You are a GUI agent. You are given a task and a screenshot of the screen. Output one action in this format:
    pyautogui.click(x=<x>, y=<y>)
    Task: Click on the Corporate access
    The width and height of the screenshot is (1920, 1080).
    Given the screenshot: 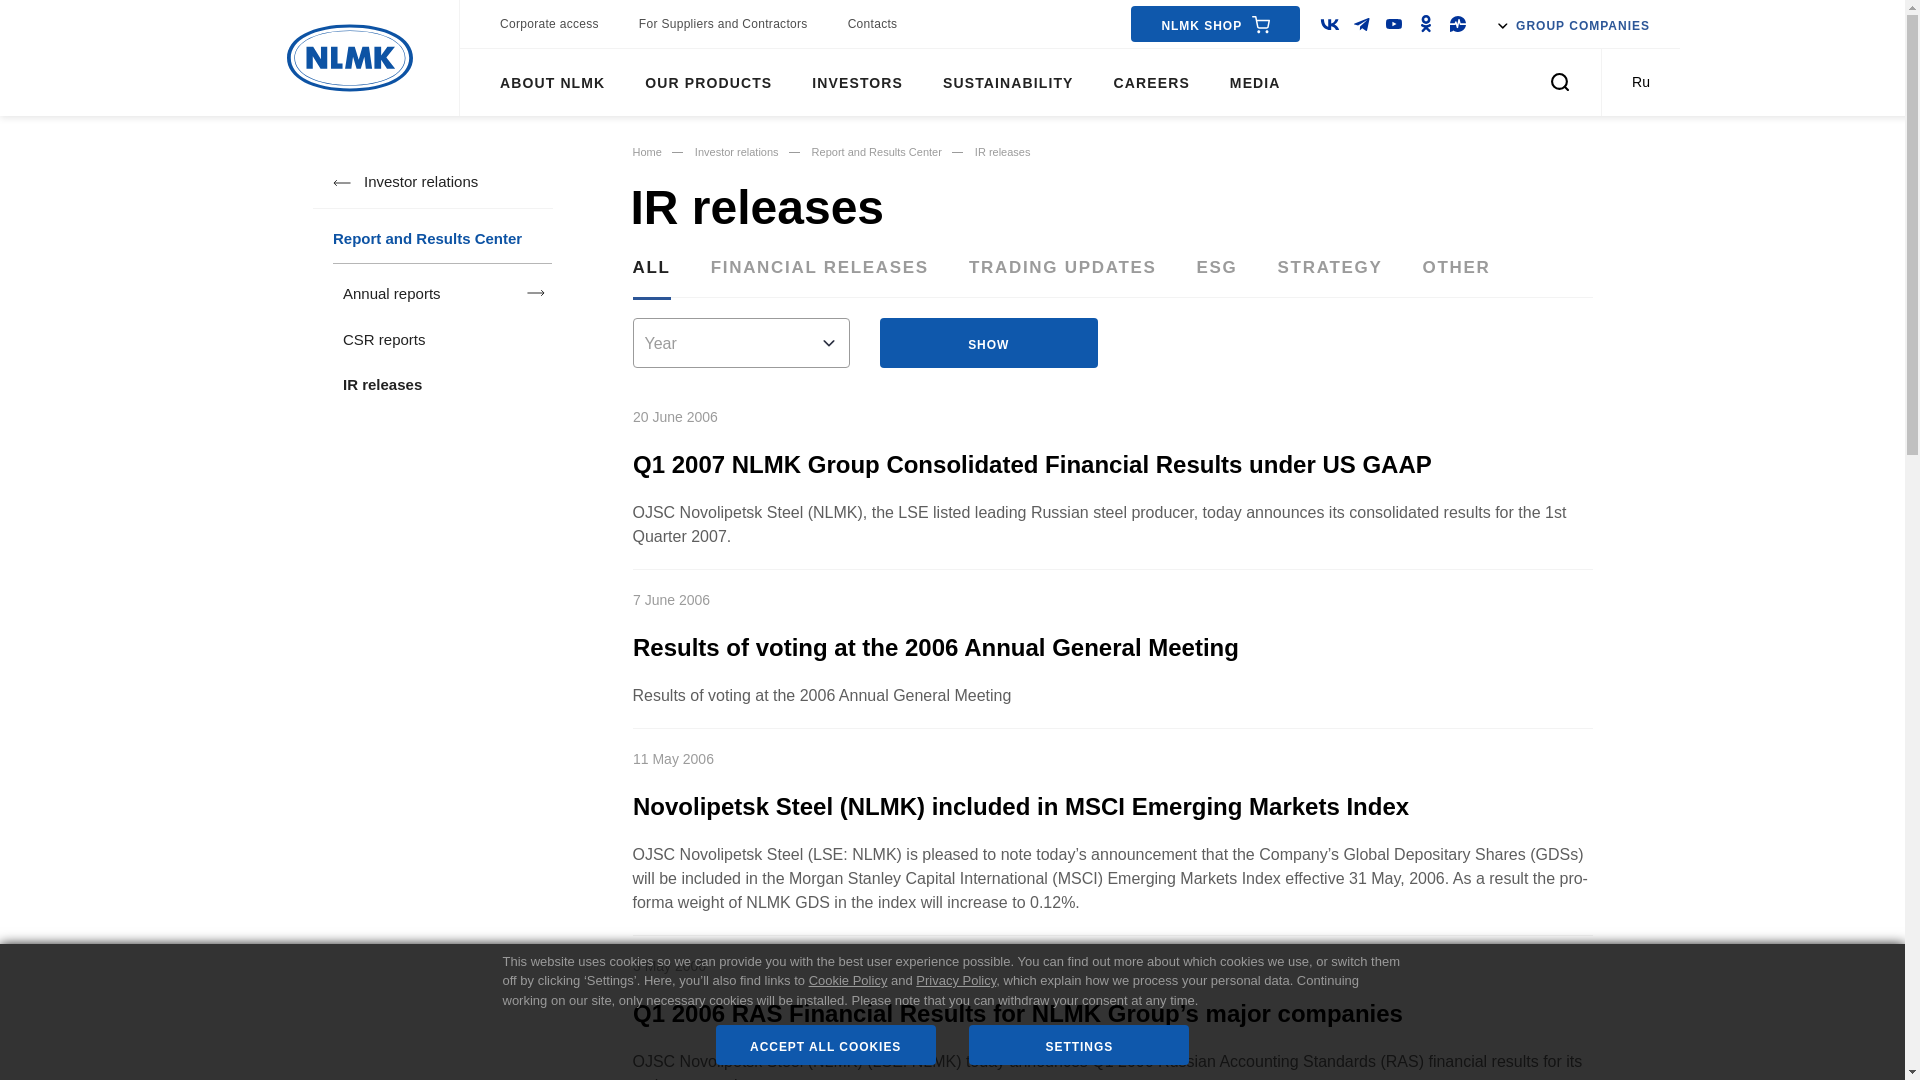 What is the action you would take?
    pyautogui.click(x=549, y=24)
    